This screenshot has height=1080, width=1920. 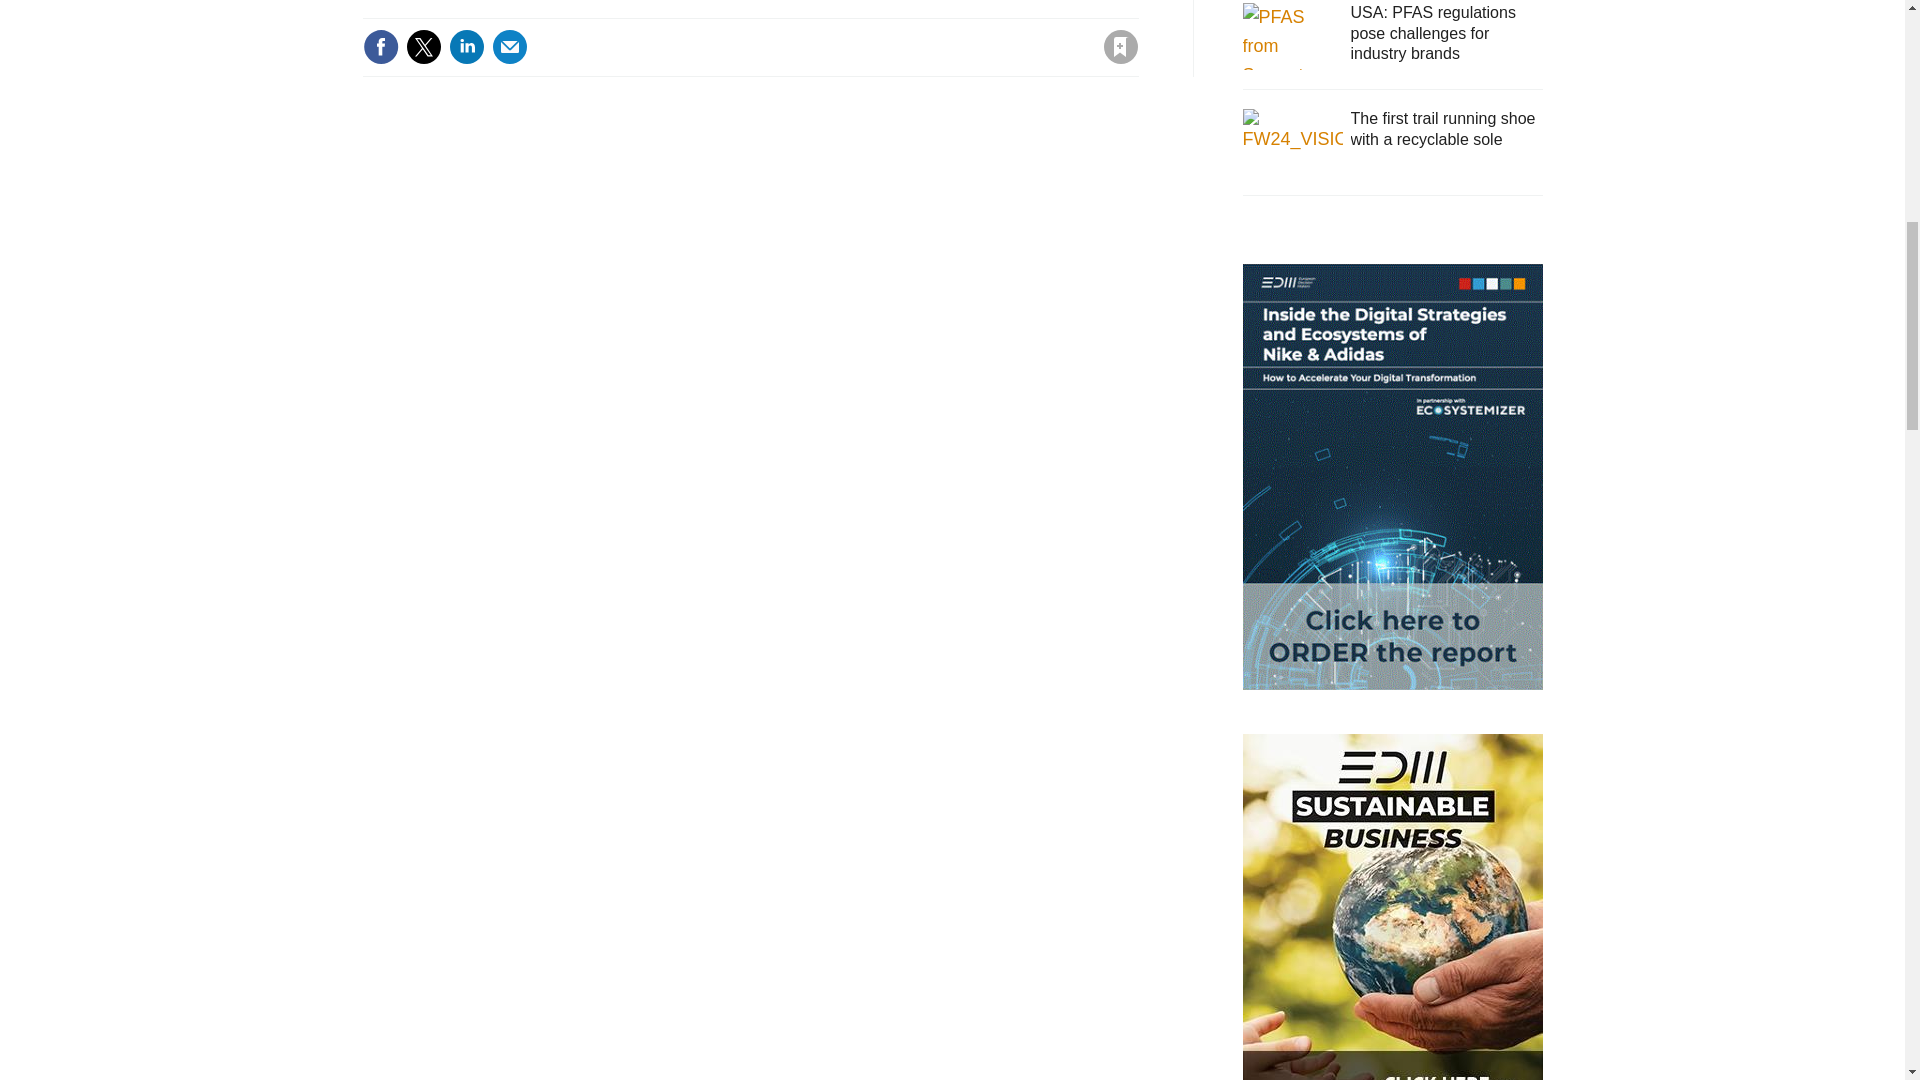 What do you see at coordinates (423, 46) in the screenshot?
I see `Share this on Twitter` at bounding box center [423, 46].